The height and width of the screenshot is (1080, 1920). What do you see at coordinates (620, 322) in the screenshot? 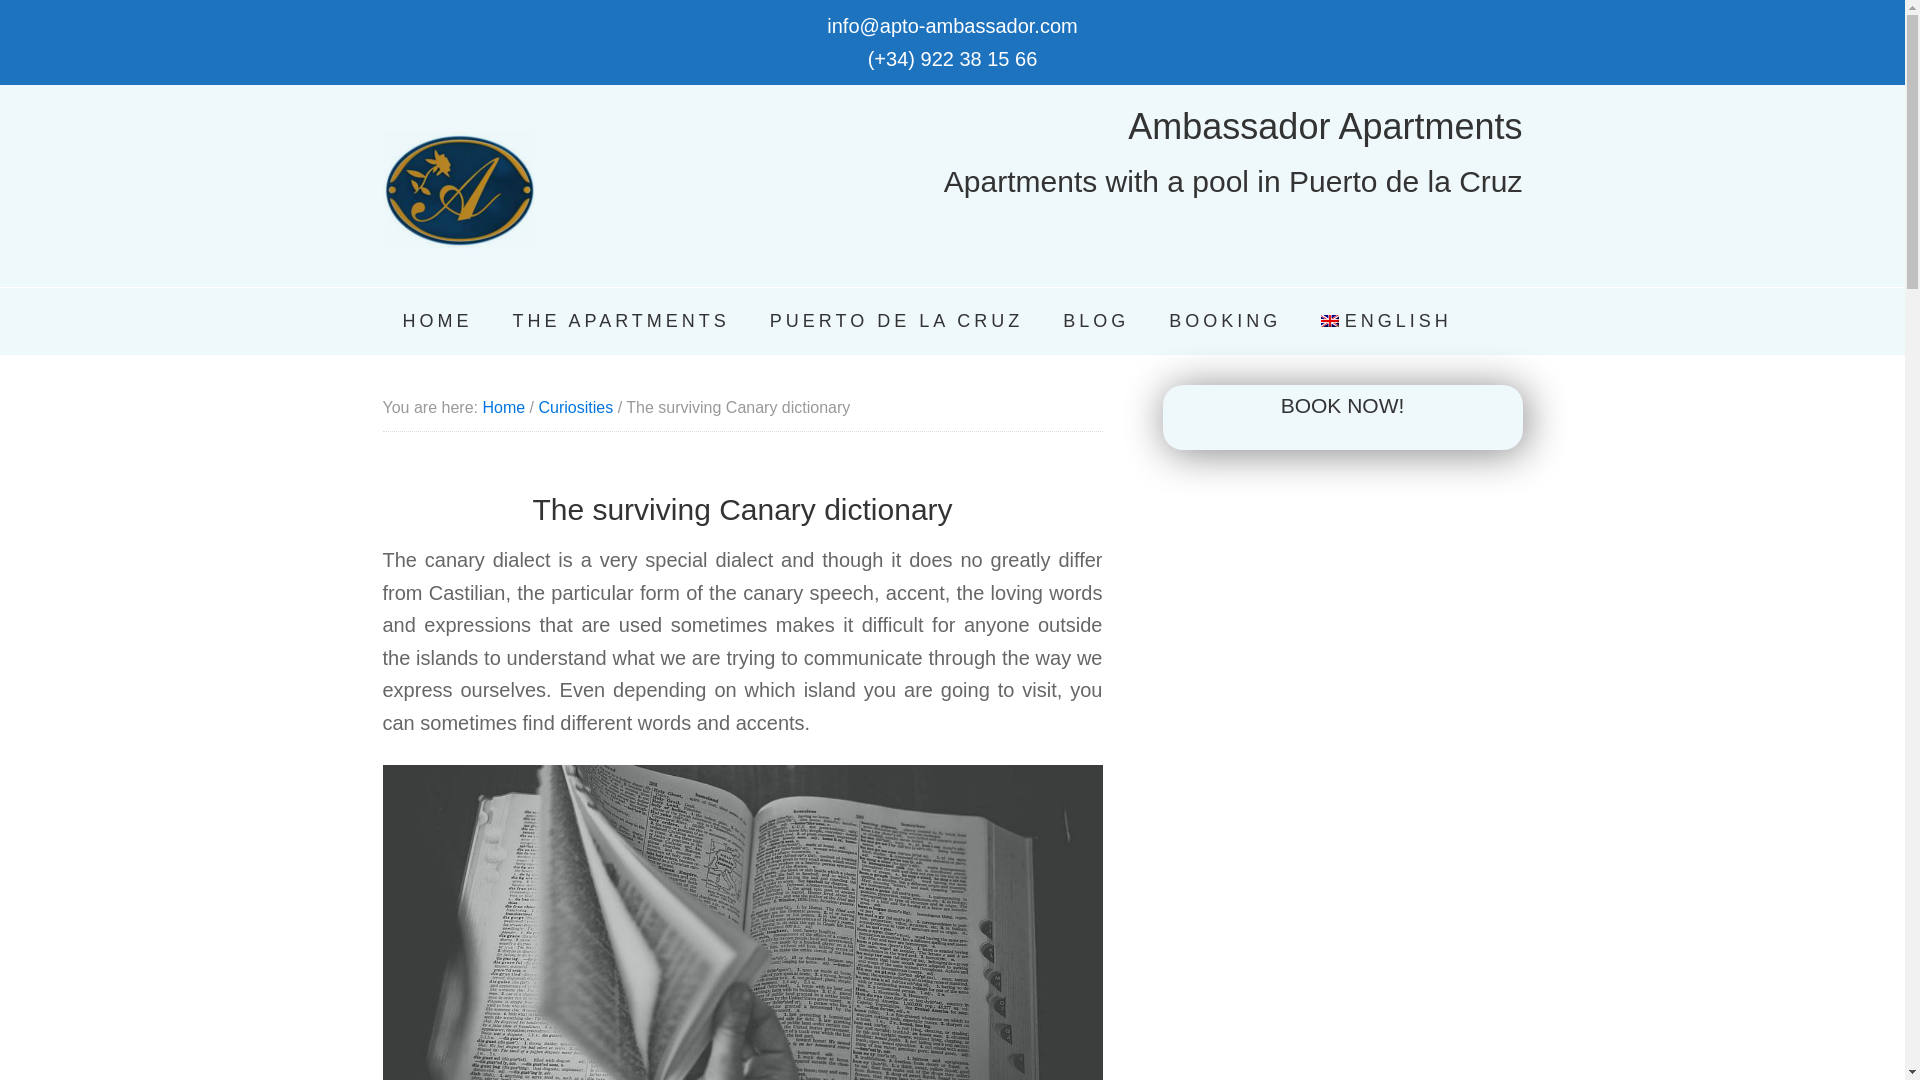
I see `THE APARTMENTS` at bounding box center [620, 322].